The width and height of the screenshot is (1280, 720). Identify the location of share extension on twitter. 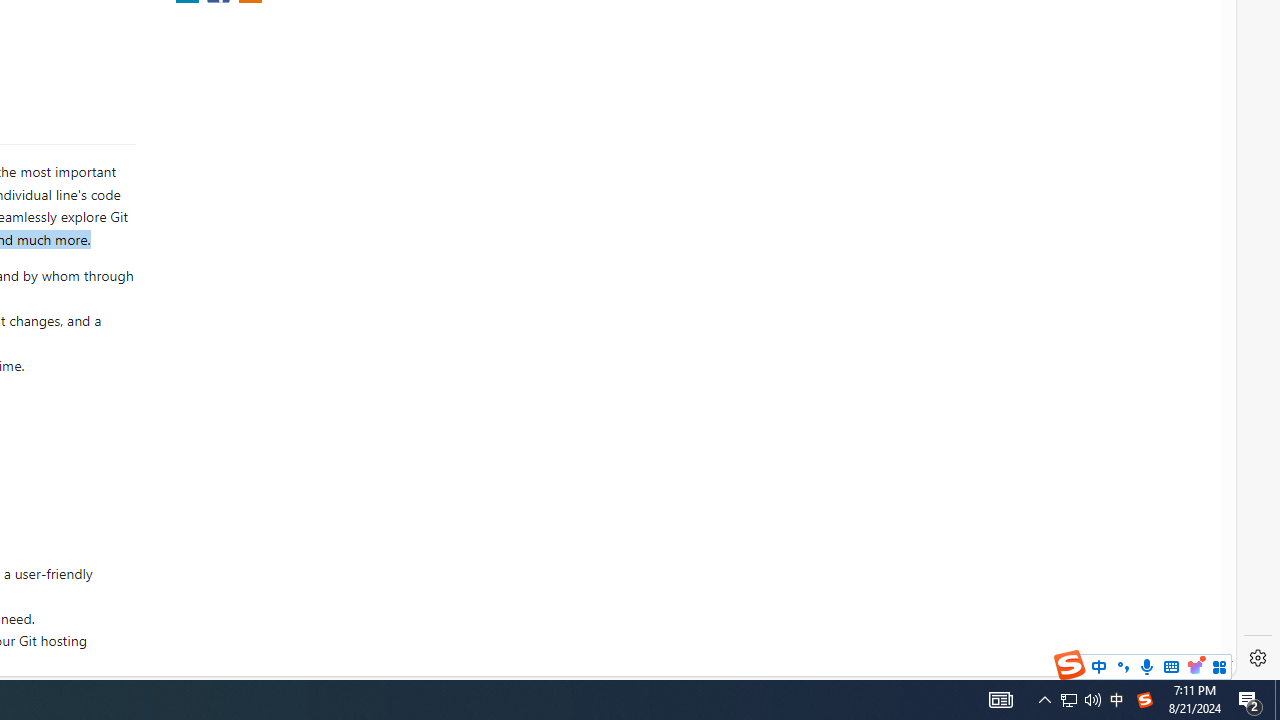
(190, 321).